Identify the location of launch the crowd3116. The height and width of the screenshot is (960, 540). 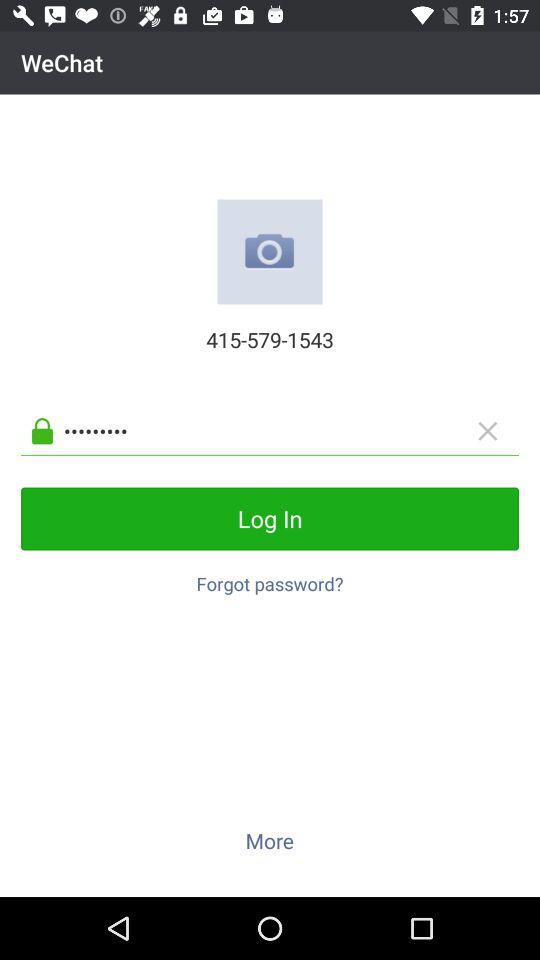
(286, 430).